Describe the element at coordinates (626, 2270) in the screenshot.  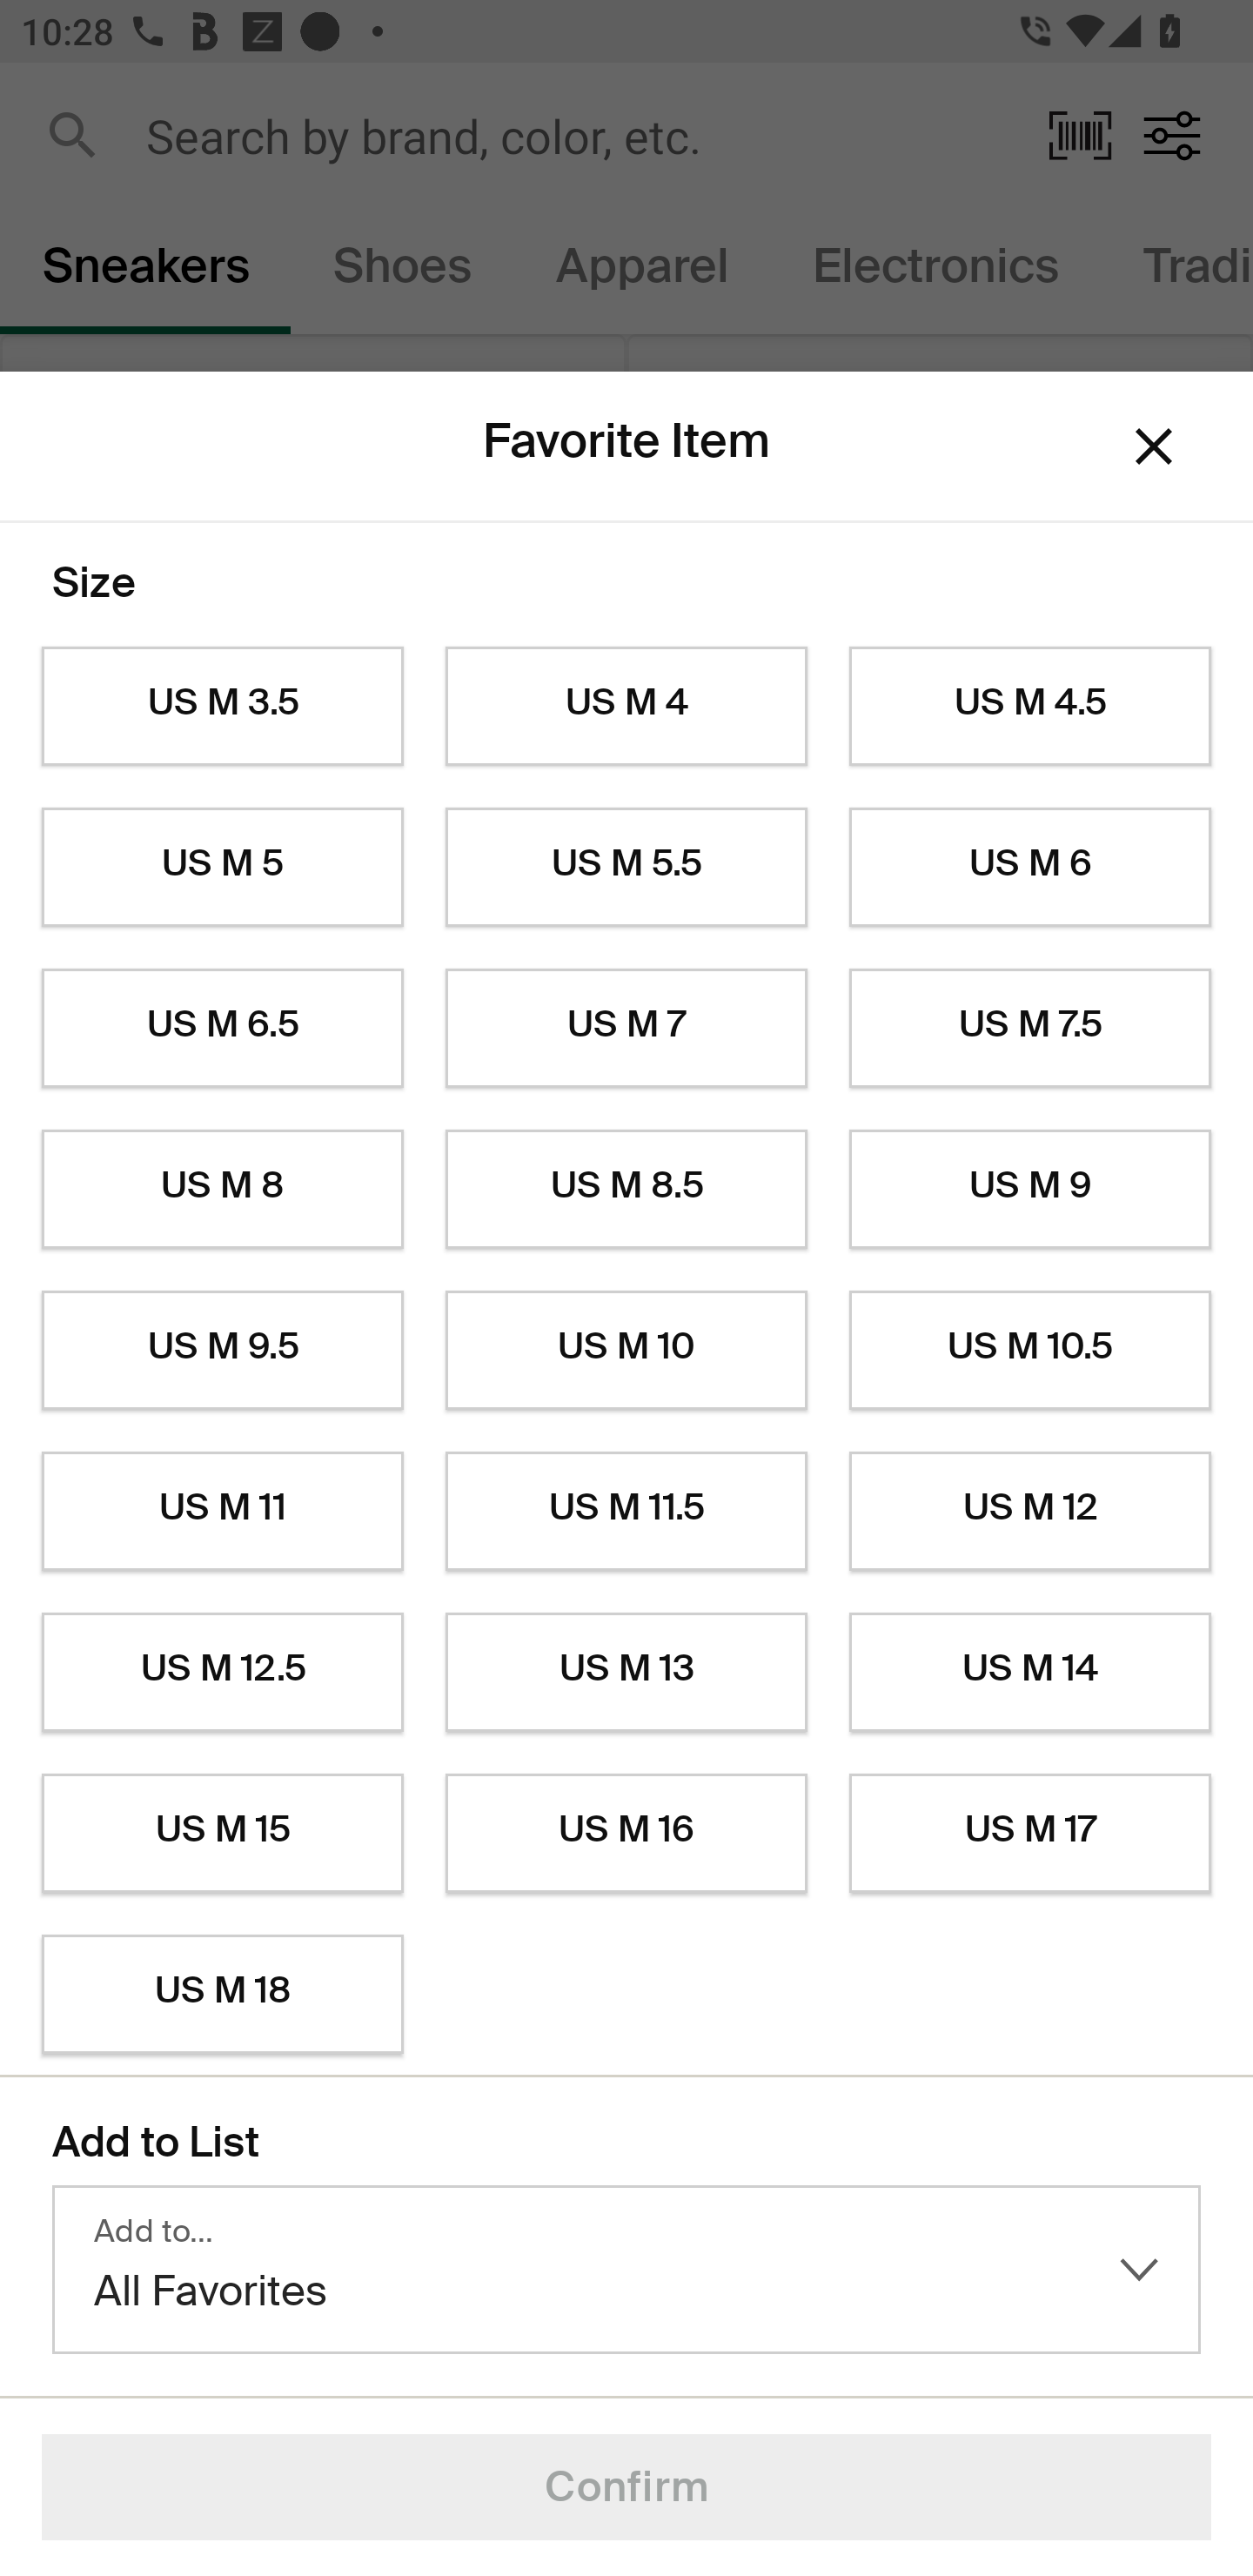
I see `Add to… All Favorites` at that location.